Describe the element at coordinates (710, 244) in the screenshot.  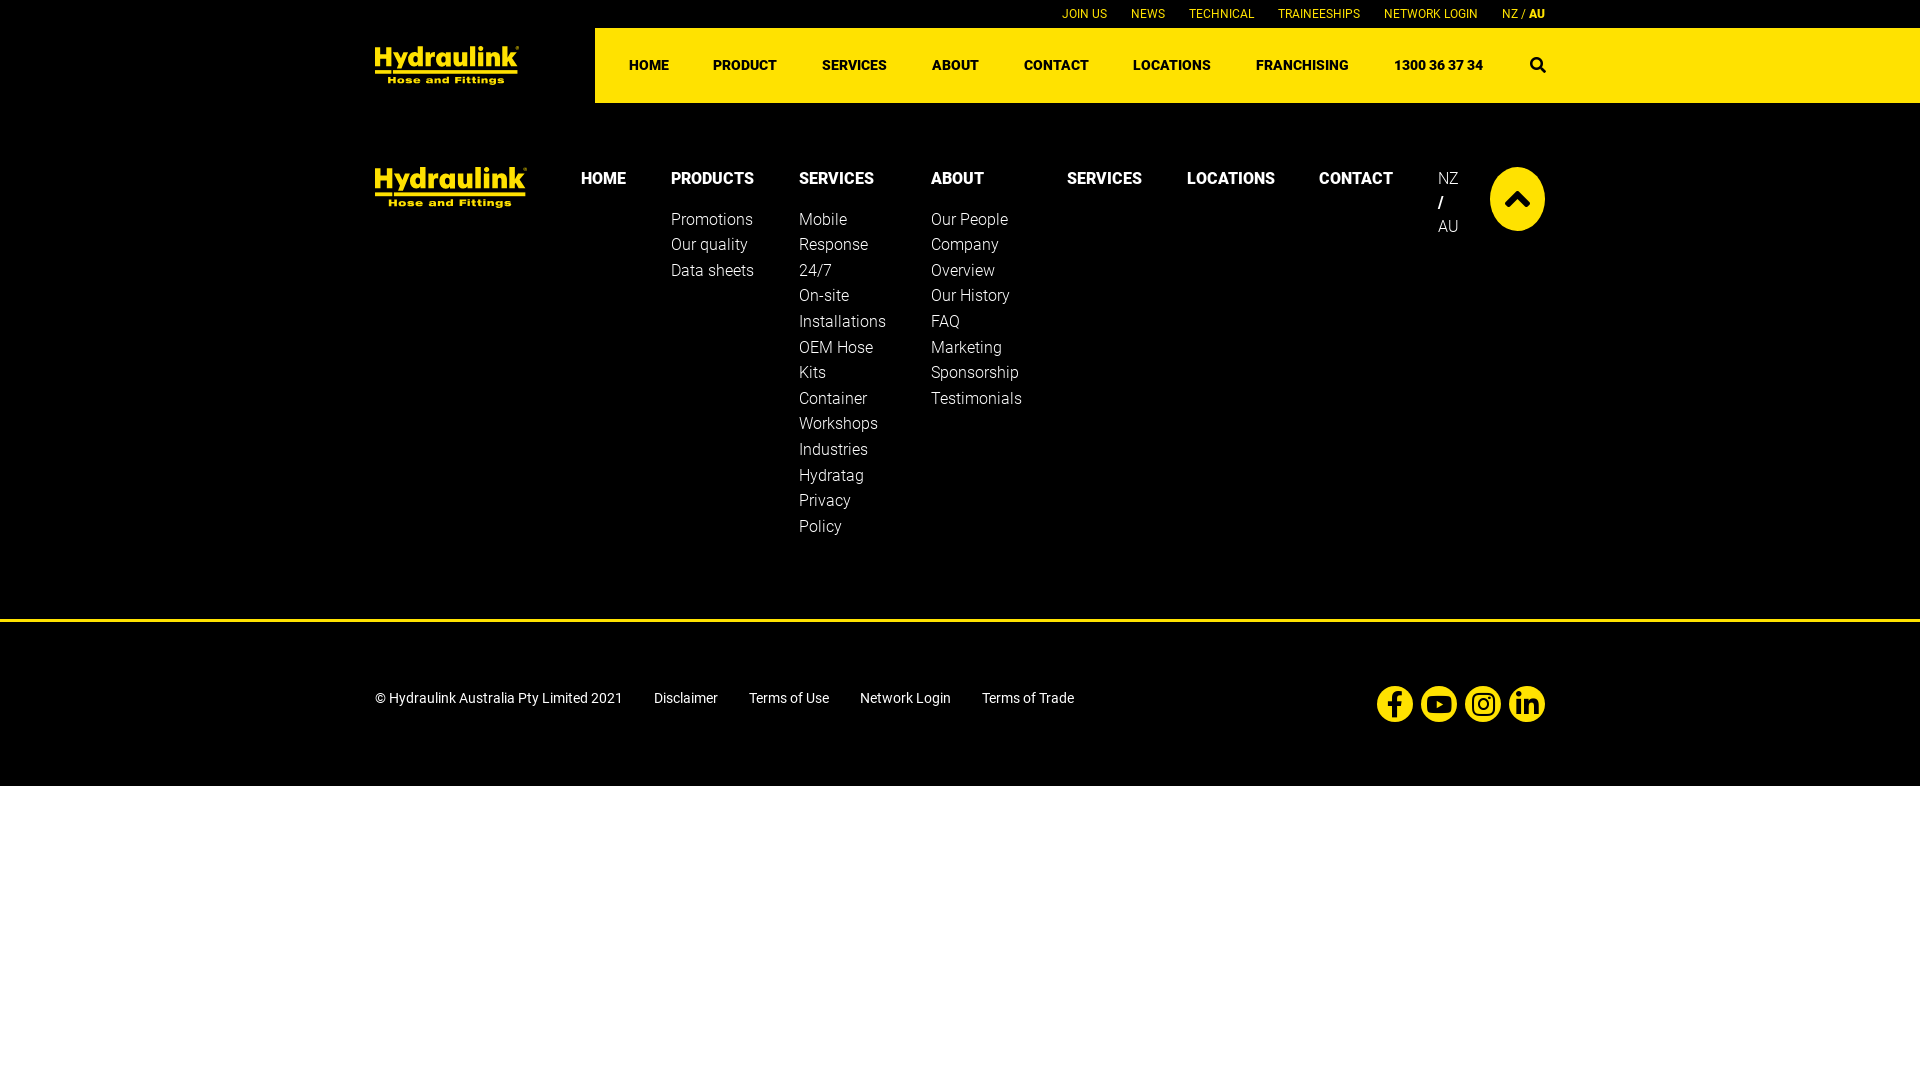
I see `Our quality` at that location.